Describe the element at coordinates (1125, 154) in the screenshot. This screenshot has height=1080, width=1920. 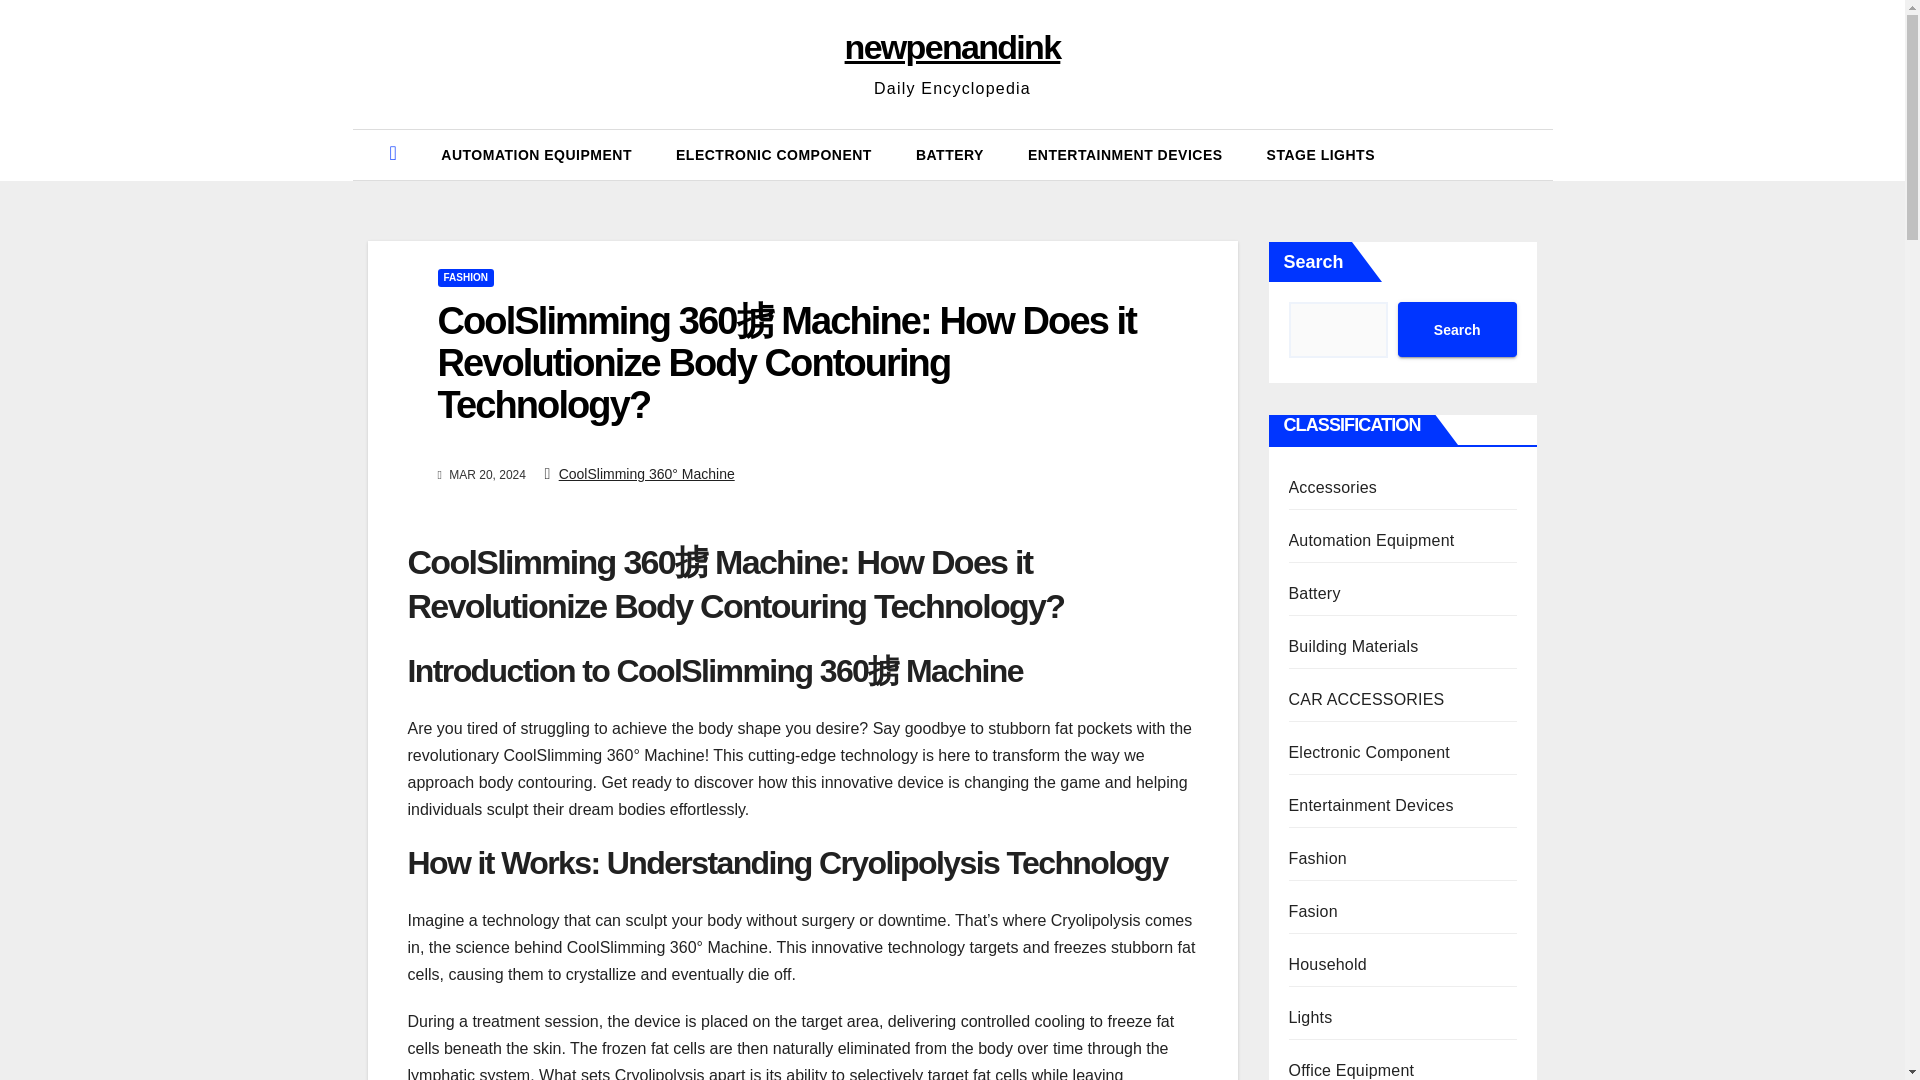
I see `ENTERTAINMENT DEVICES` at that location.